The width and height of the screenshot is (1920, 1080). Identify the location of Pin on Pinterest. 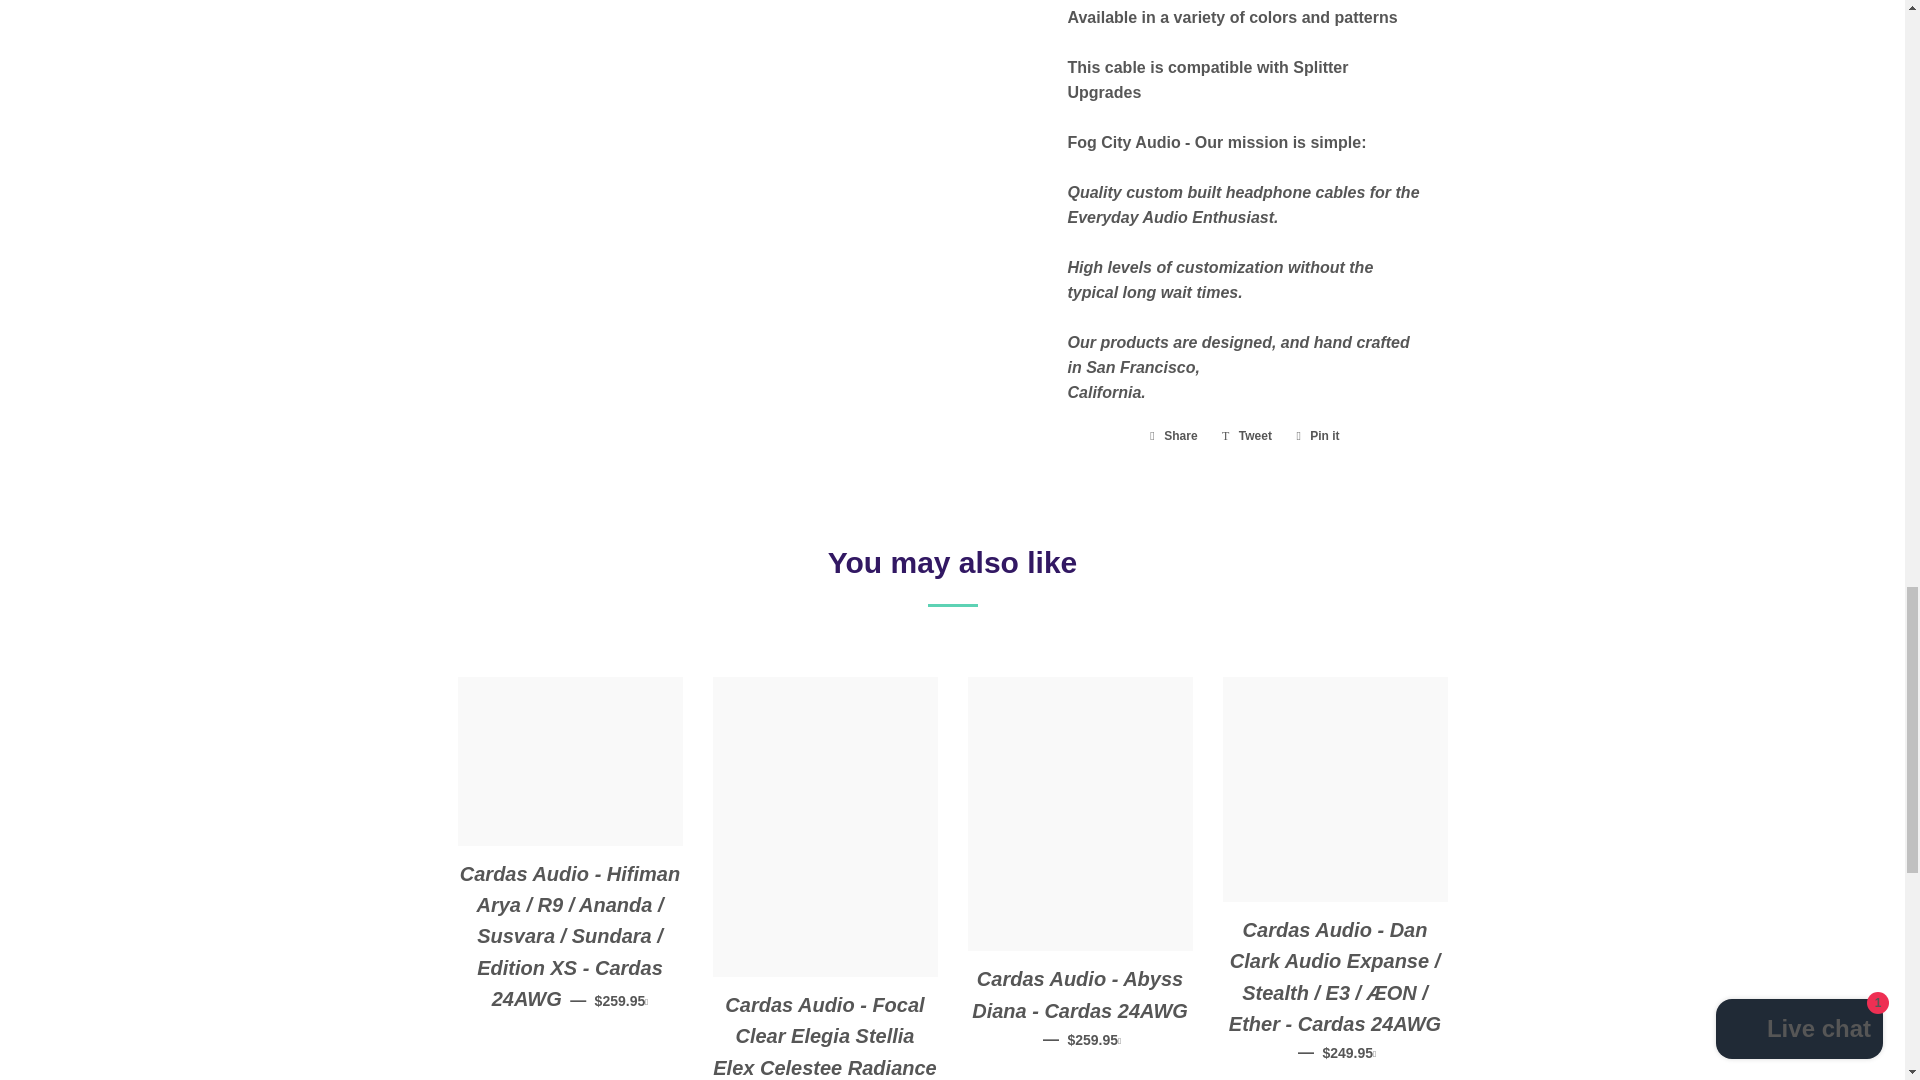
(1318, 436).